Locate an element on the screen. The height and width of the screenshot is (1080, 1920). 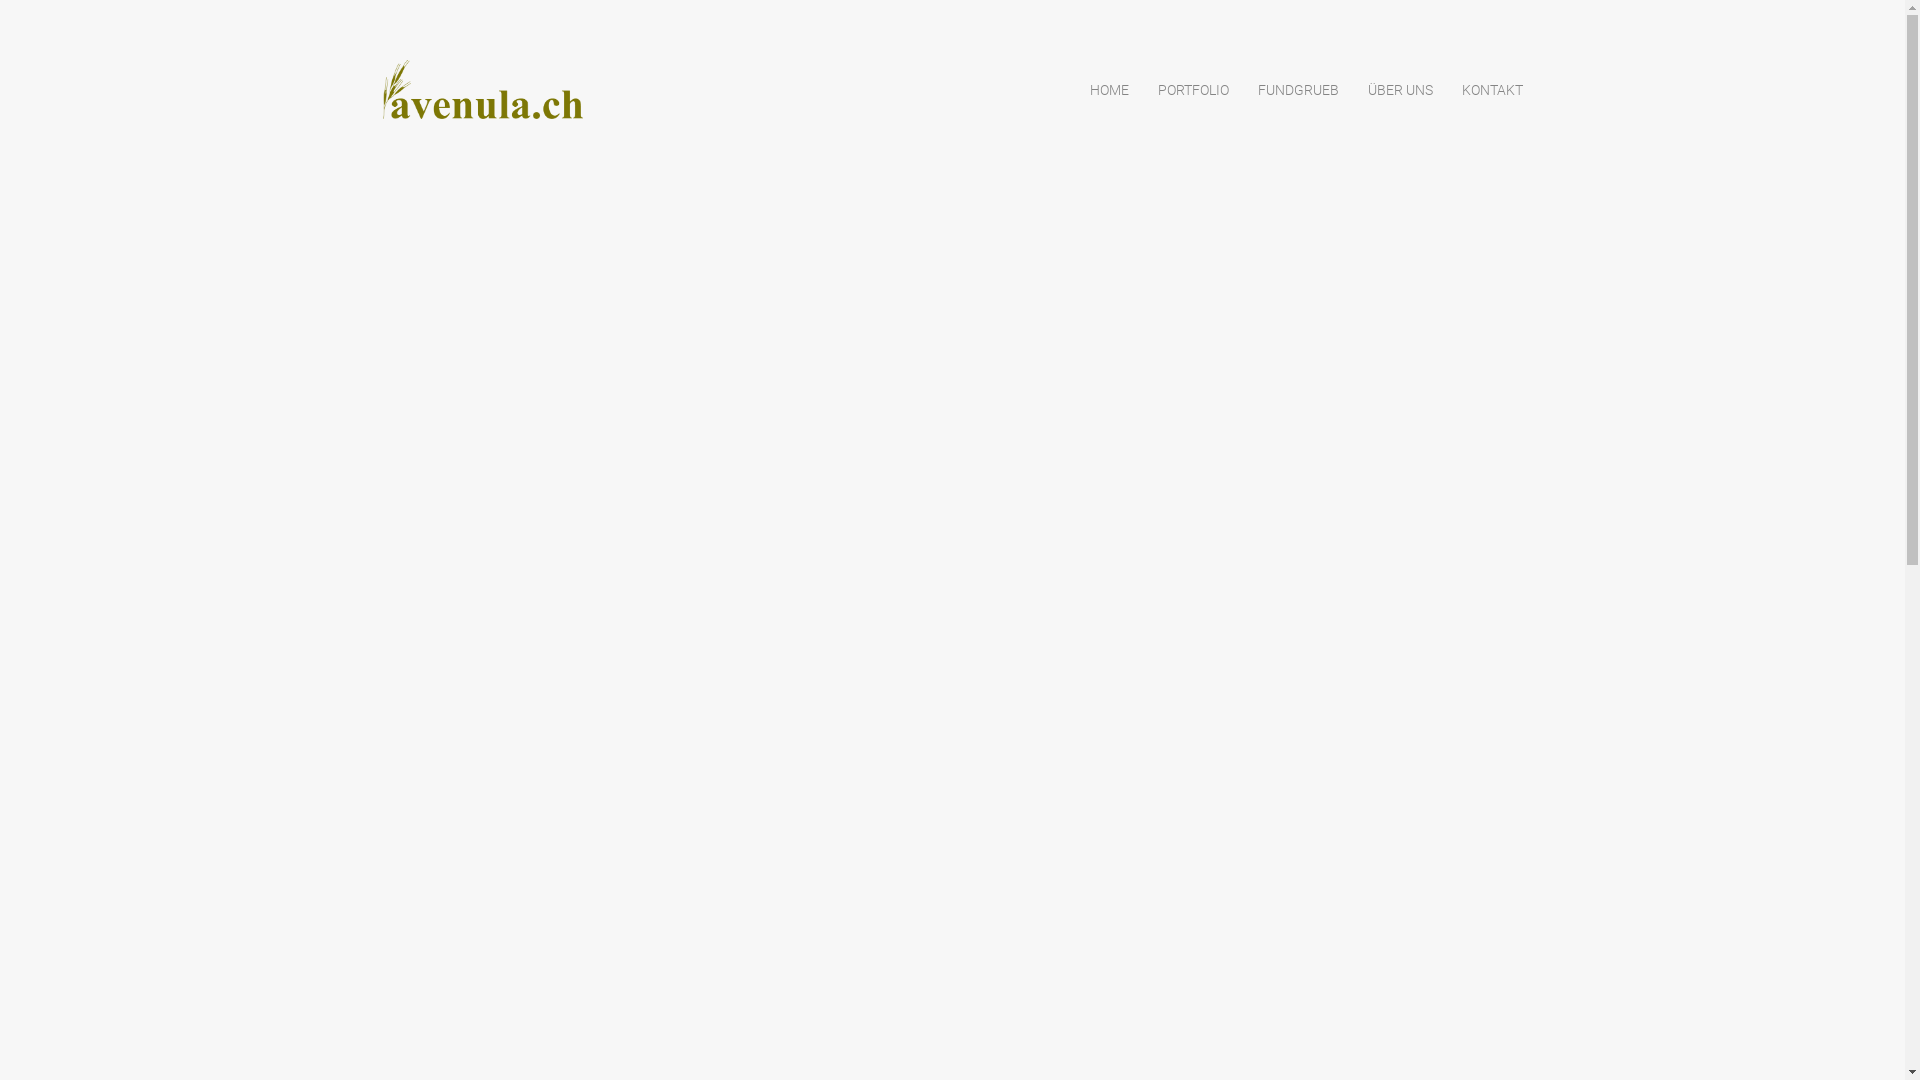
Baumverpflanzungen is located at coordinates (1329, 875).